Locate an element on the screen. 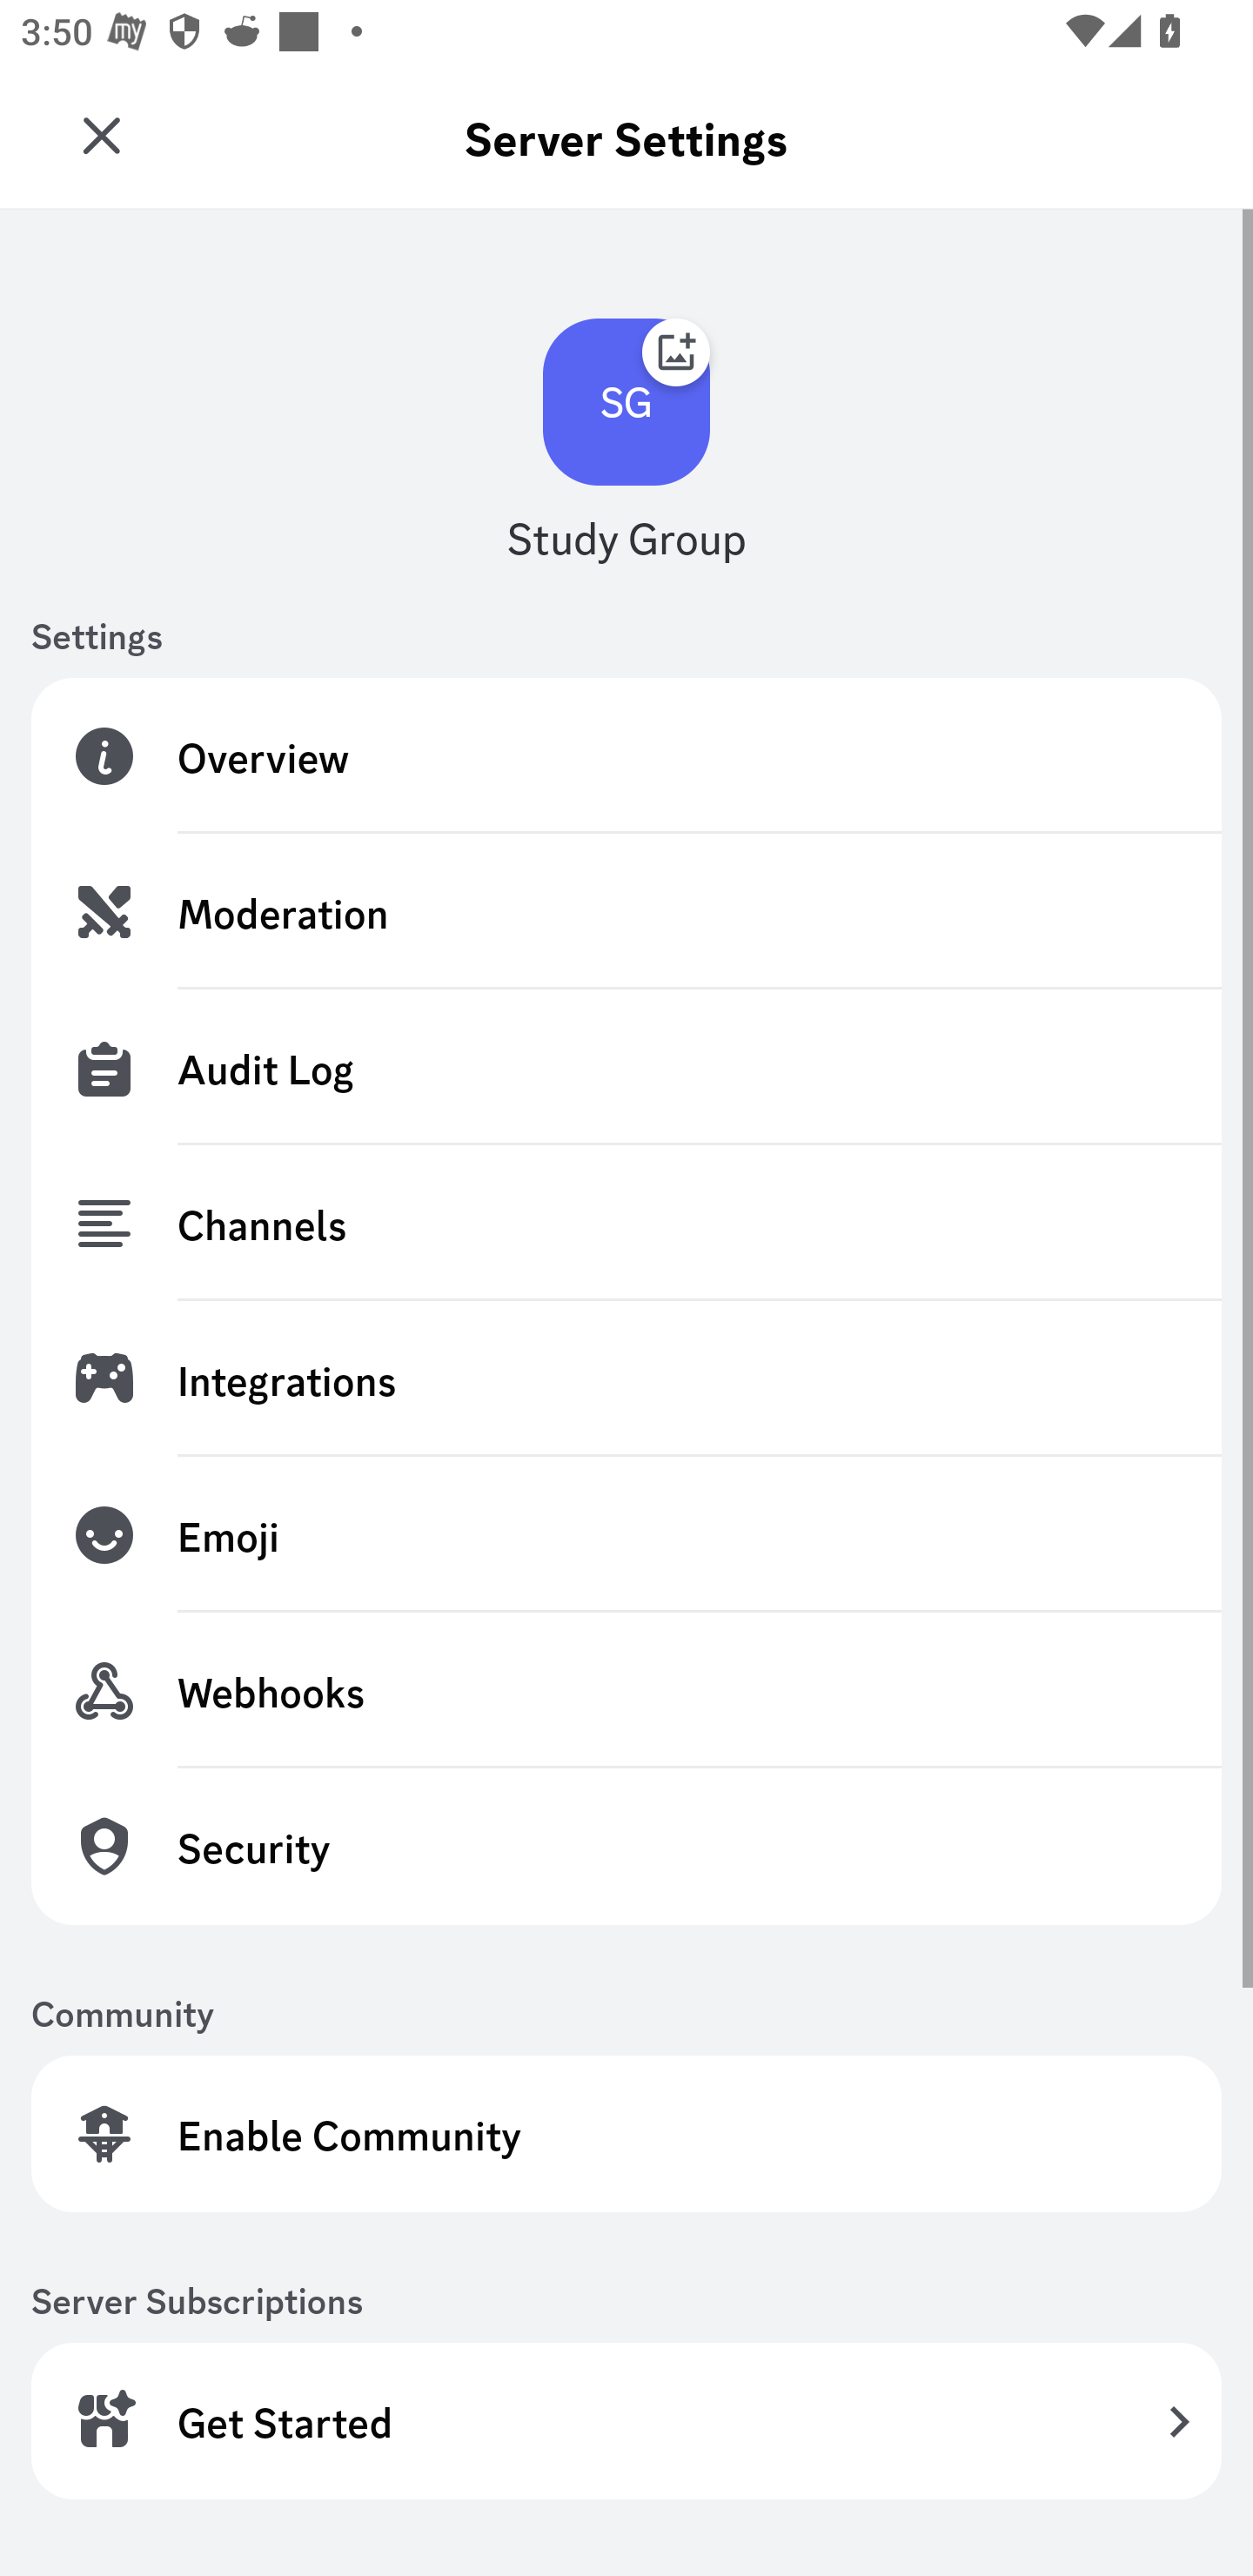    Study Group SG is located at coordinates (110, 125).